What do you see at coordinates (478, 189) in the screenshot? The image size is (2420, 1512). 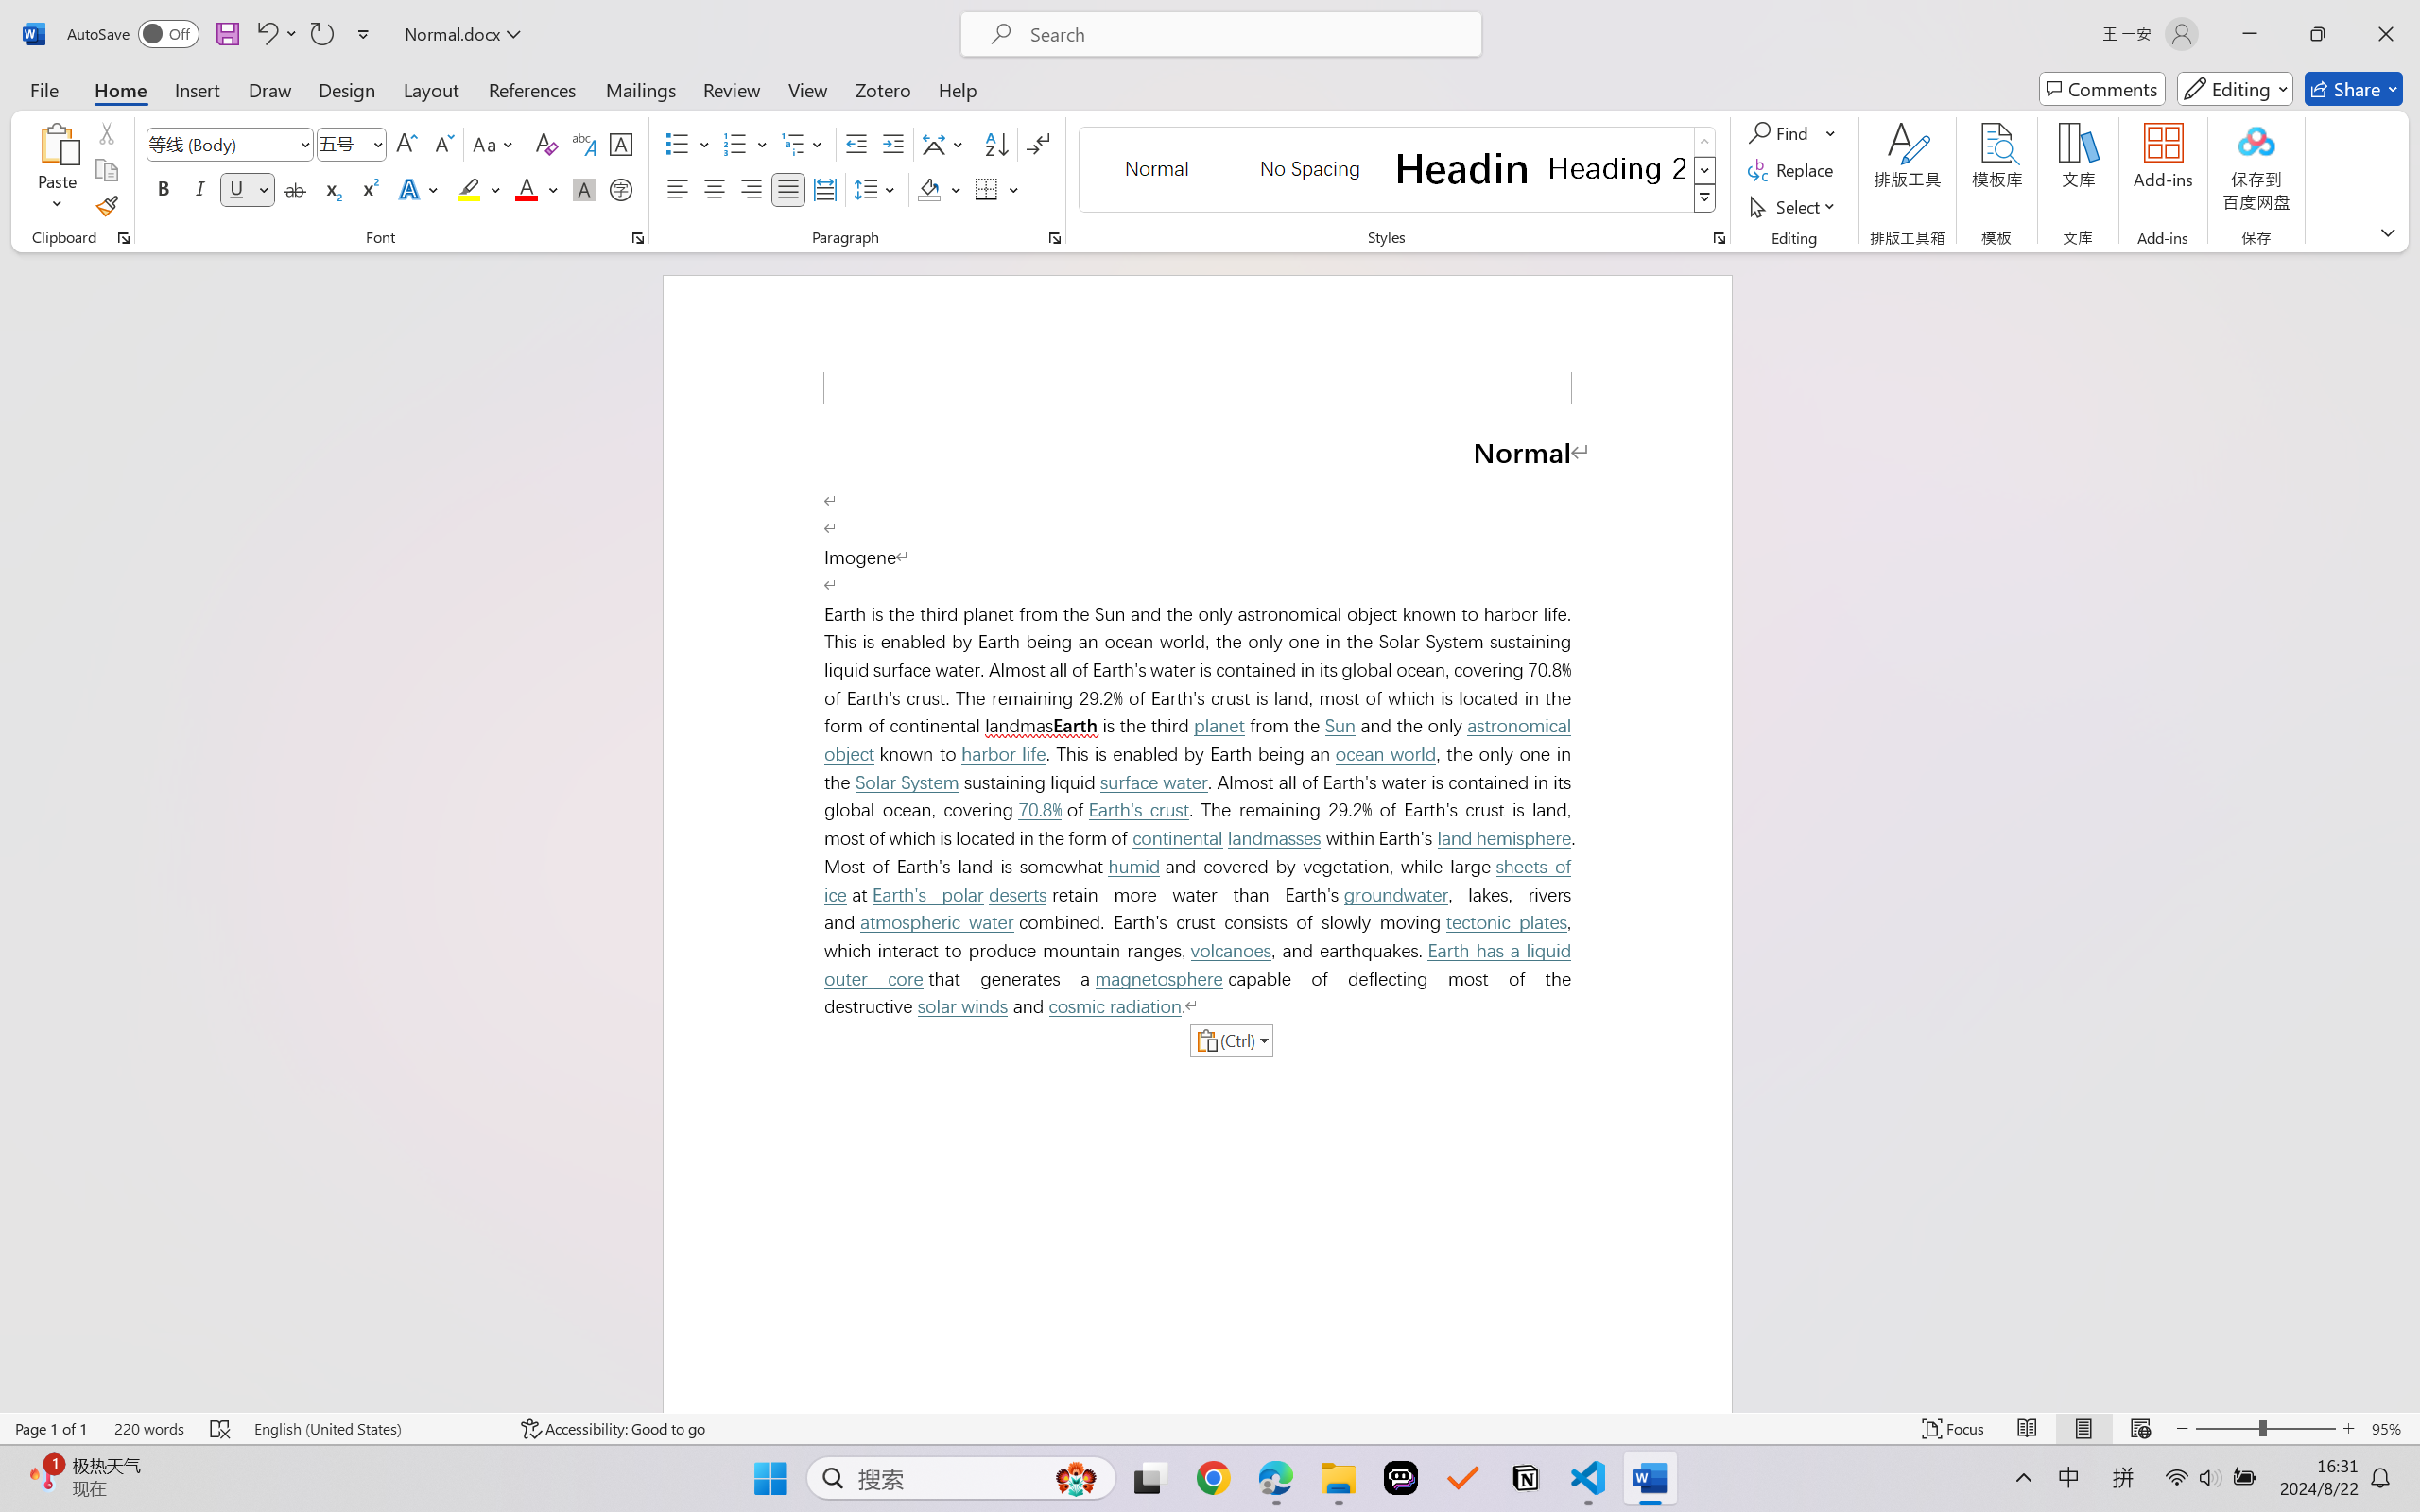 I see `Text Highlight Color` at bounding box center [478, 189].